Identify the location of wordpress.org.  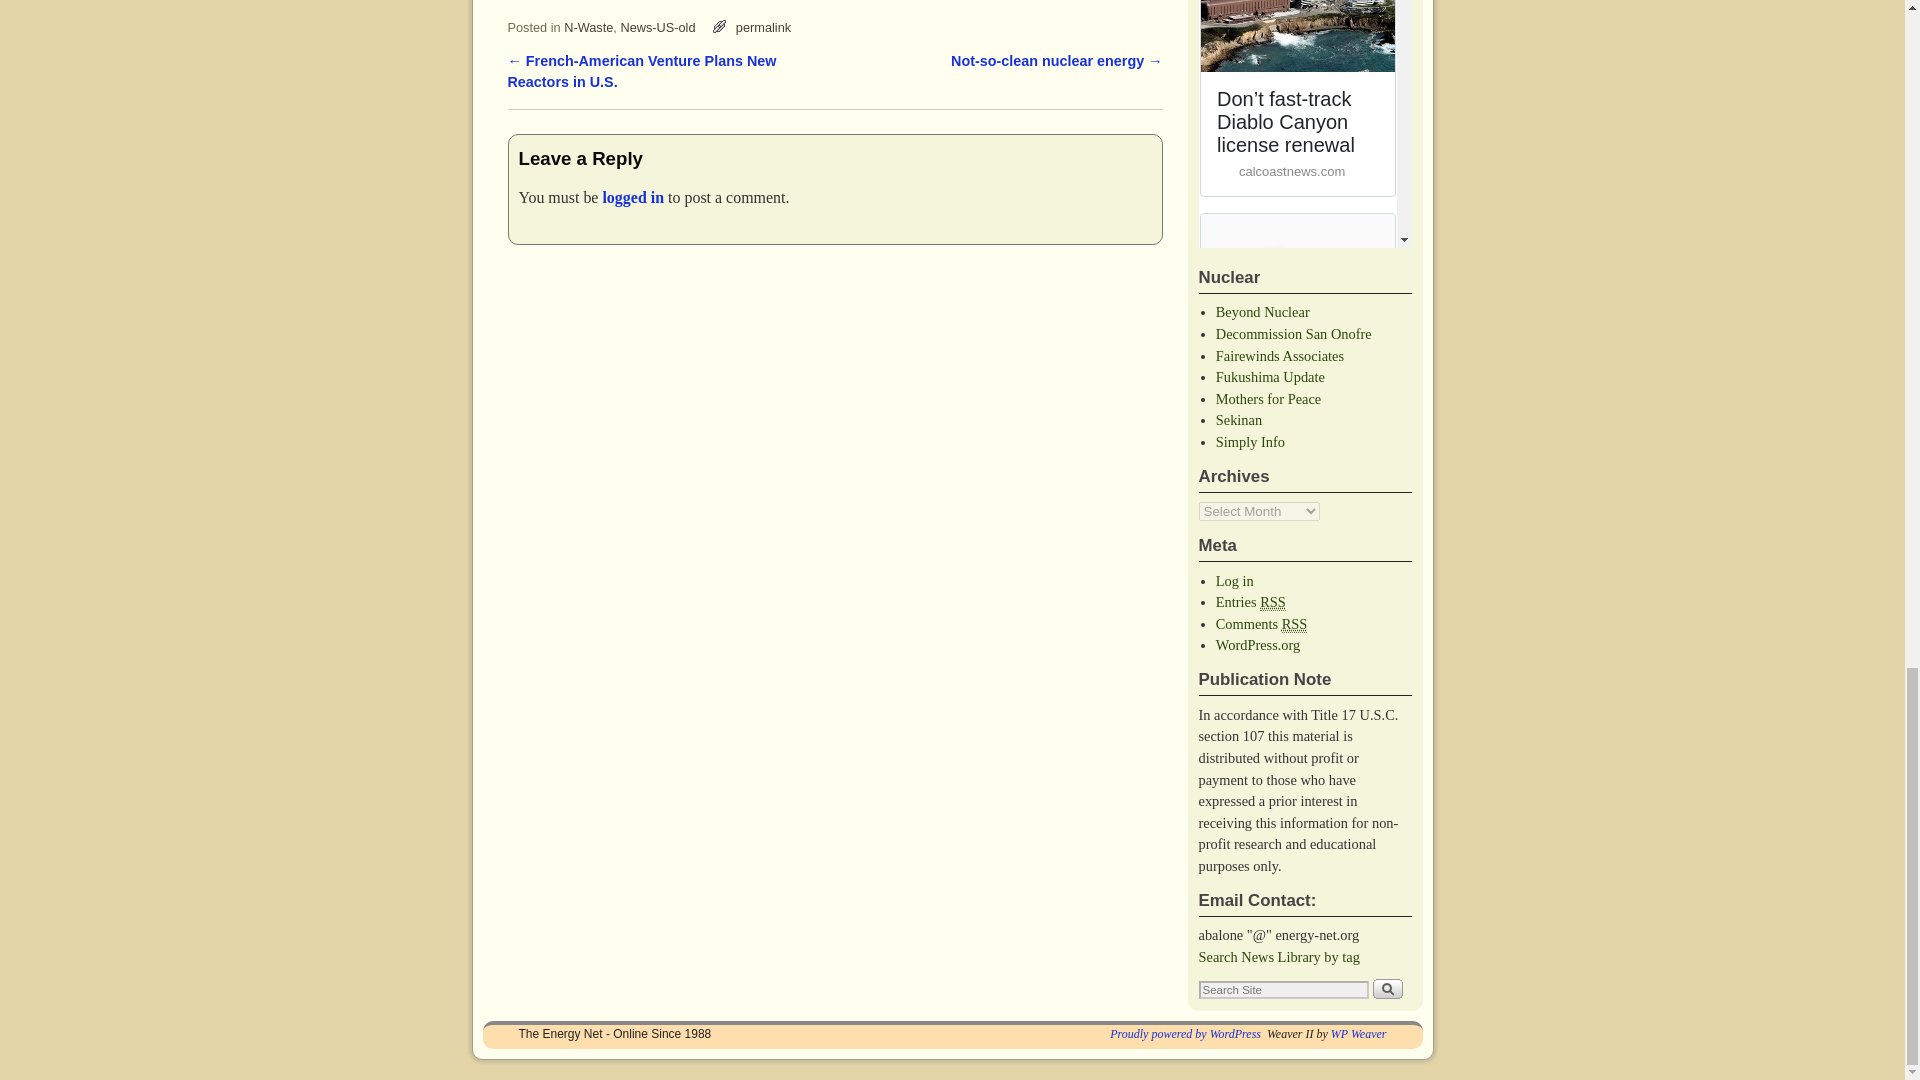
(1185, 1034).